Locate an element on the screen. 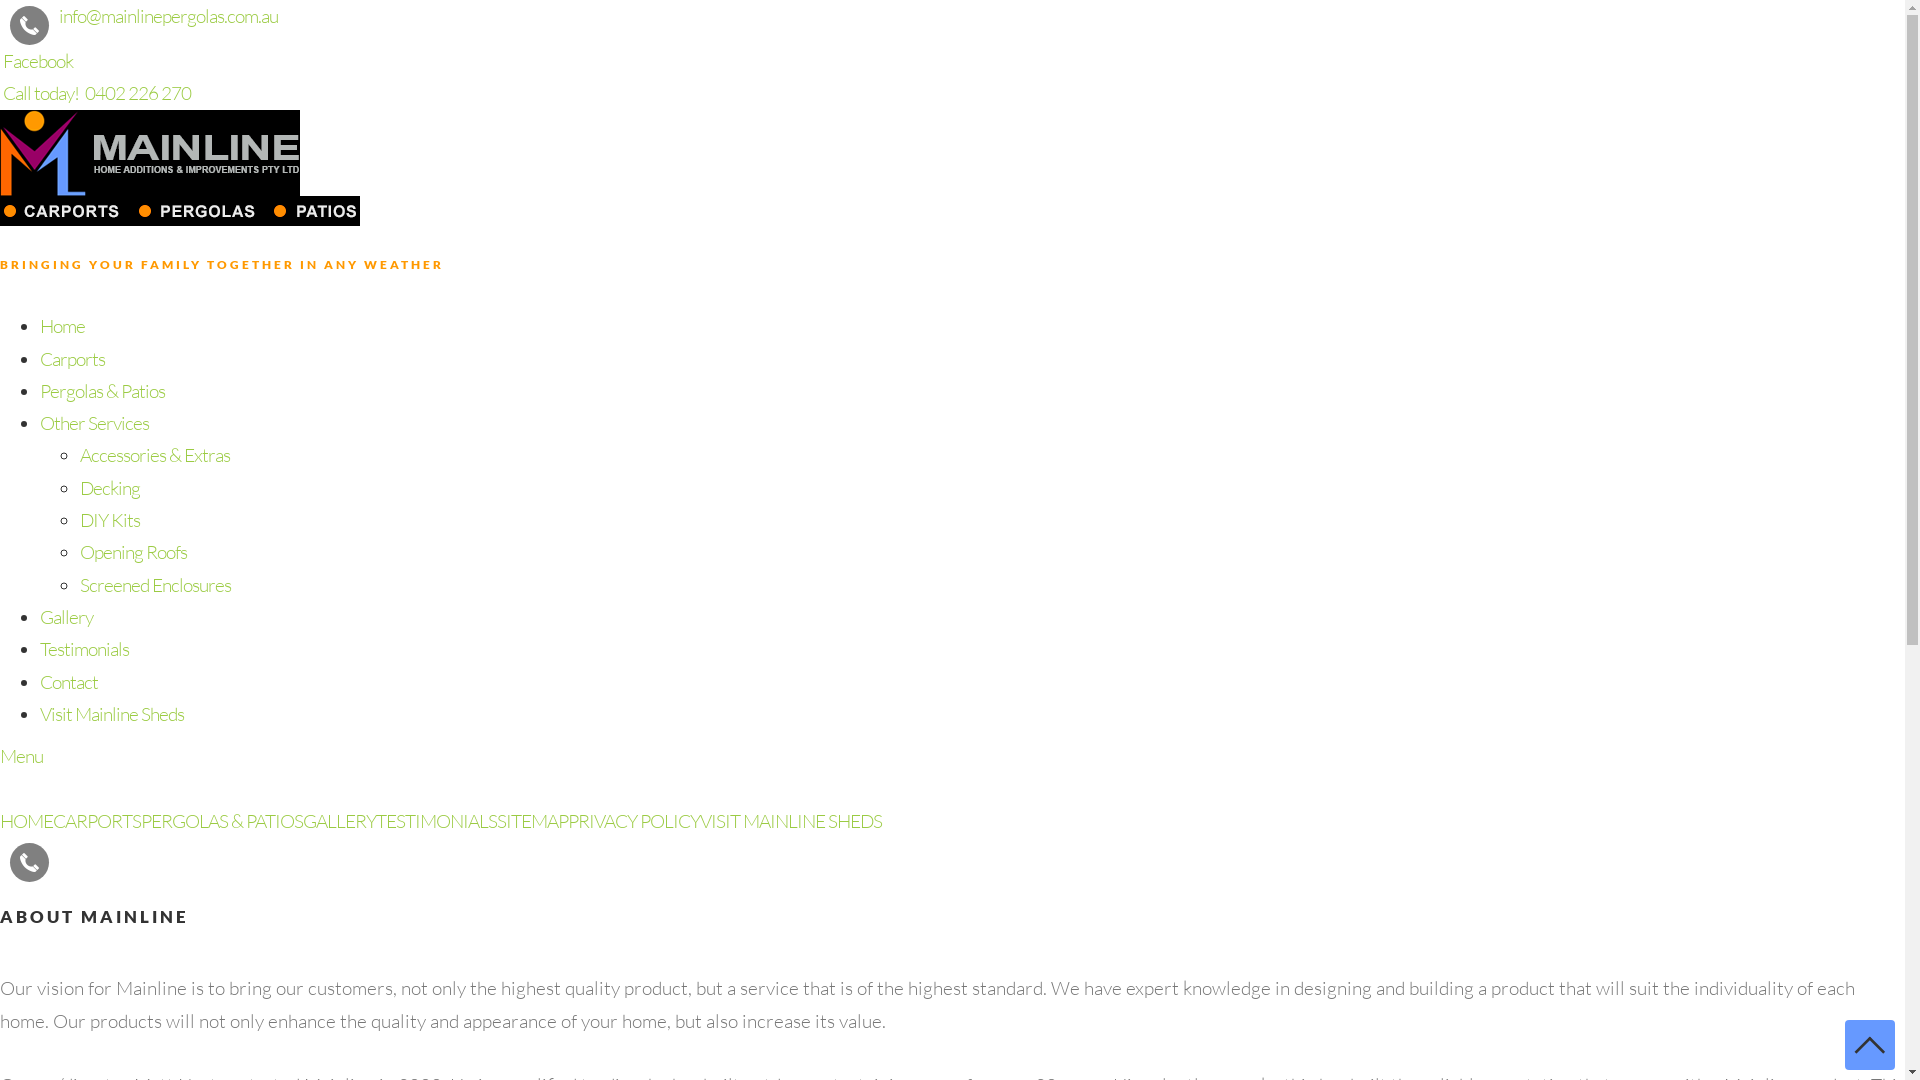 The height and width of the screenshot is (1080, 1920). Visit Mainline Sheds is located at coordinates (112, 714).